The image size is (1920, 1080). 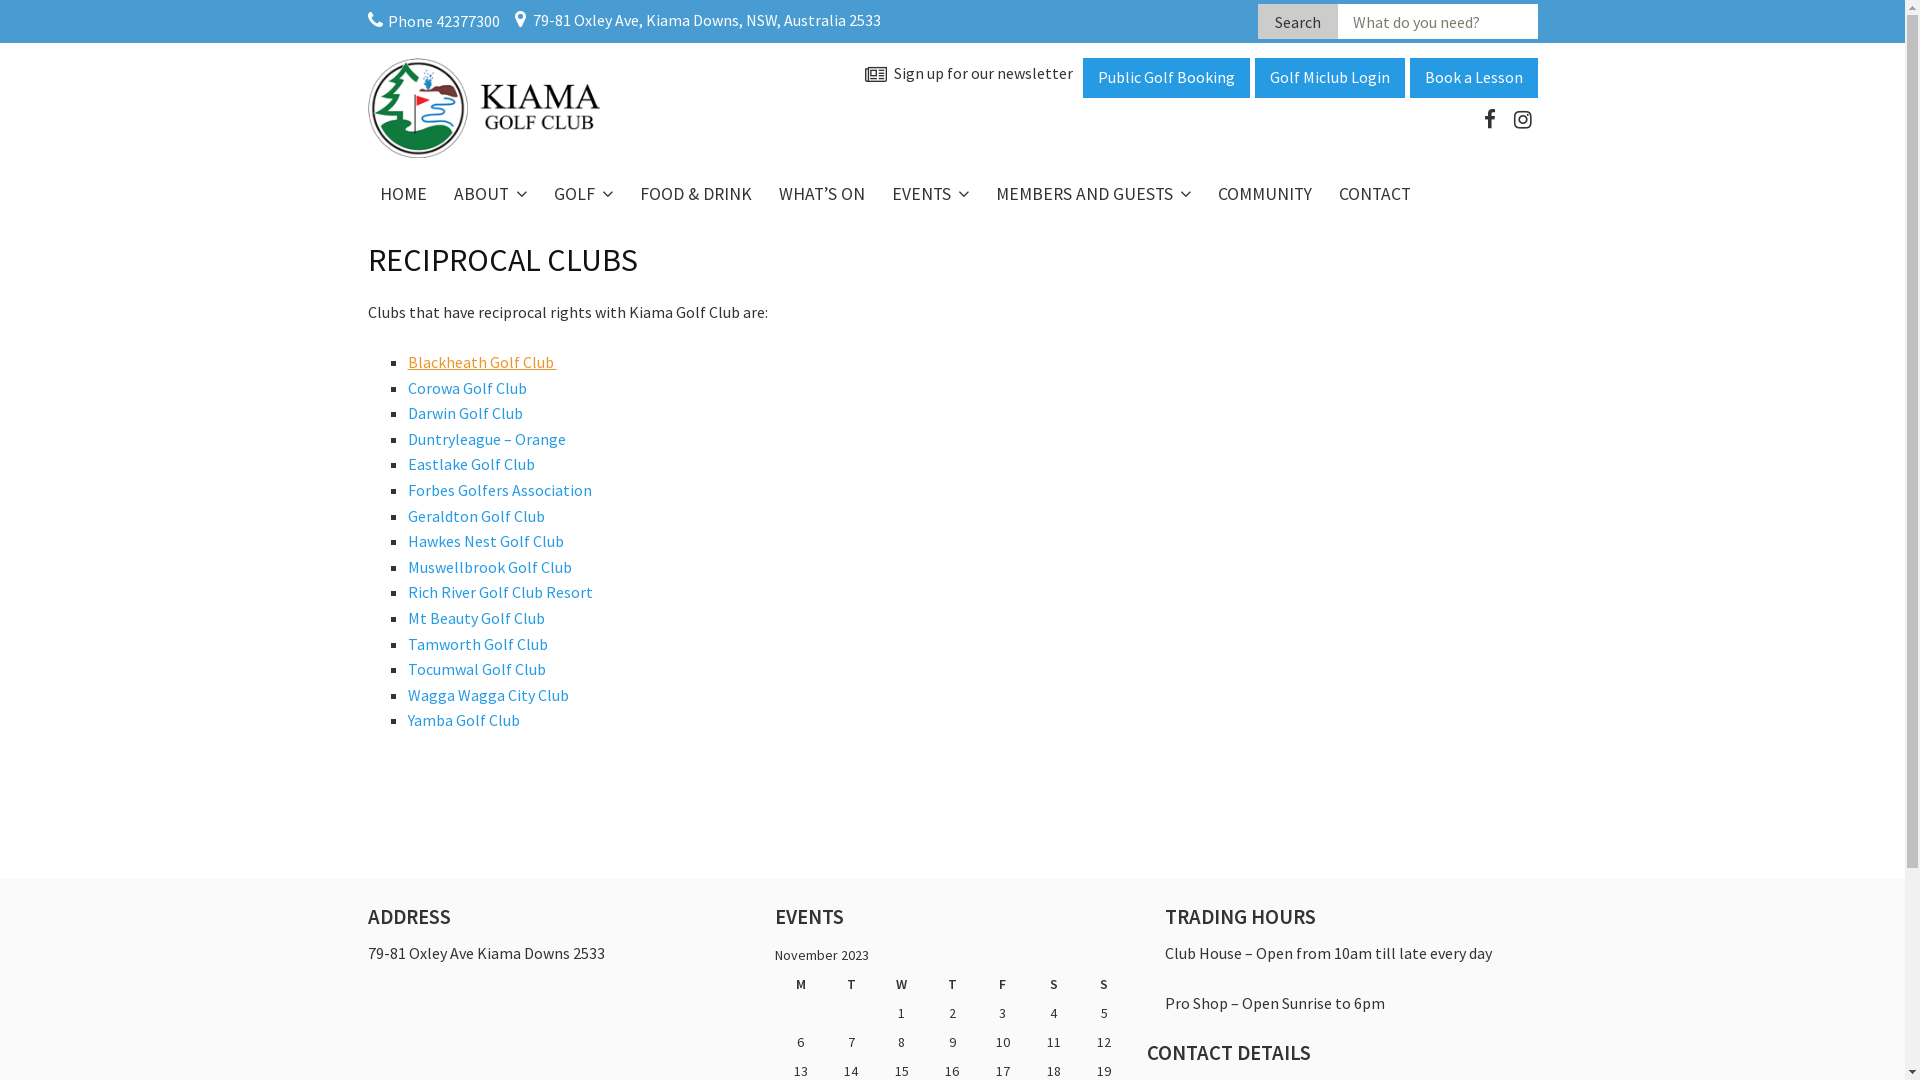 I want to click on Yamba Golf Club , so click(x=466, y=720).